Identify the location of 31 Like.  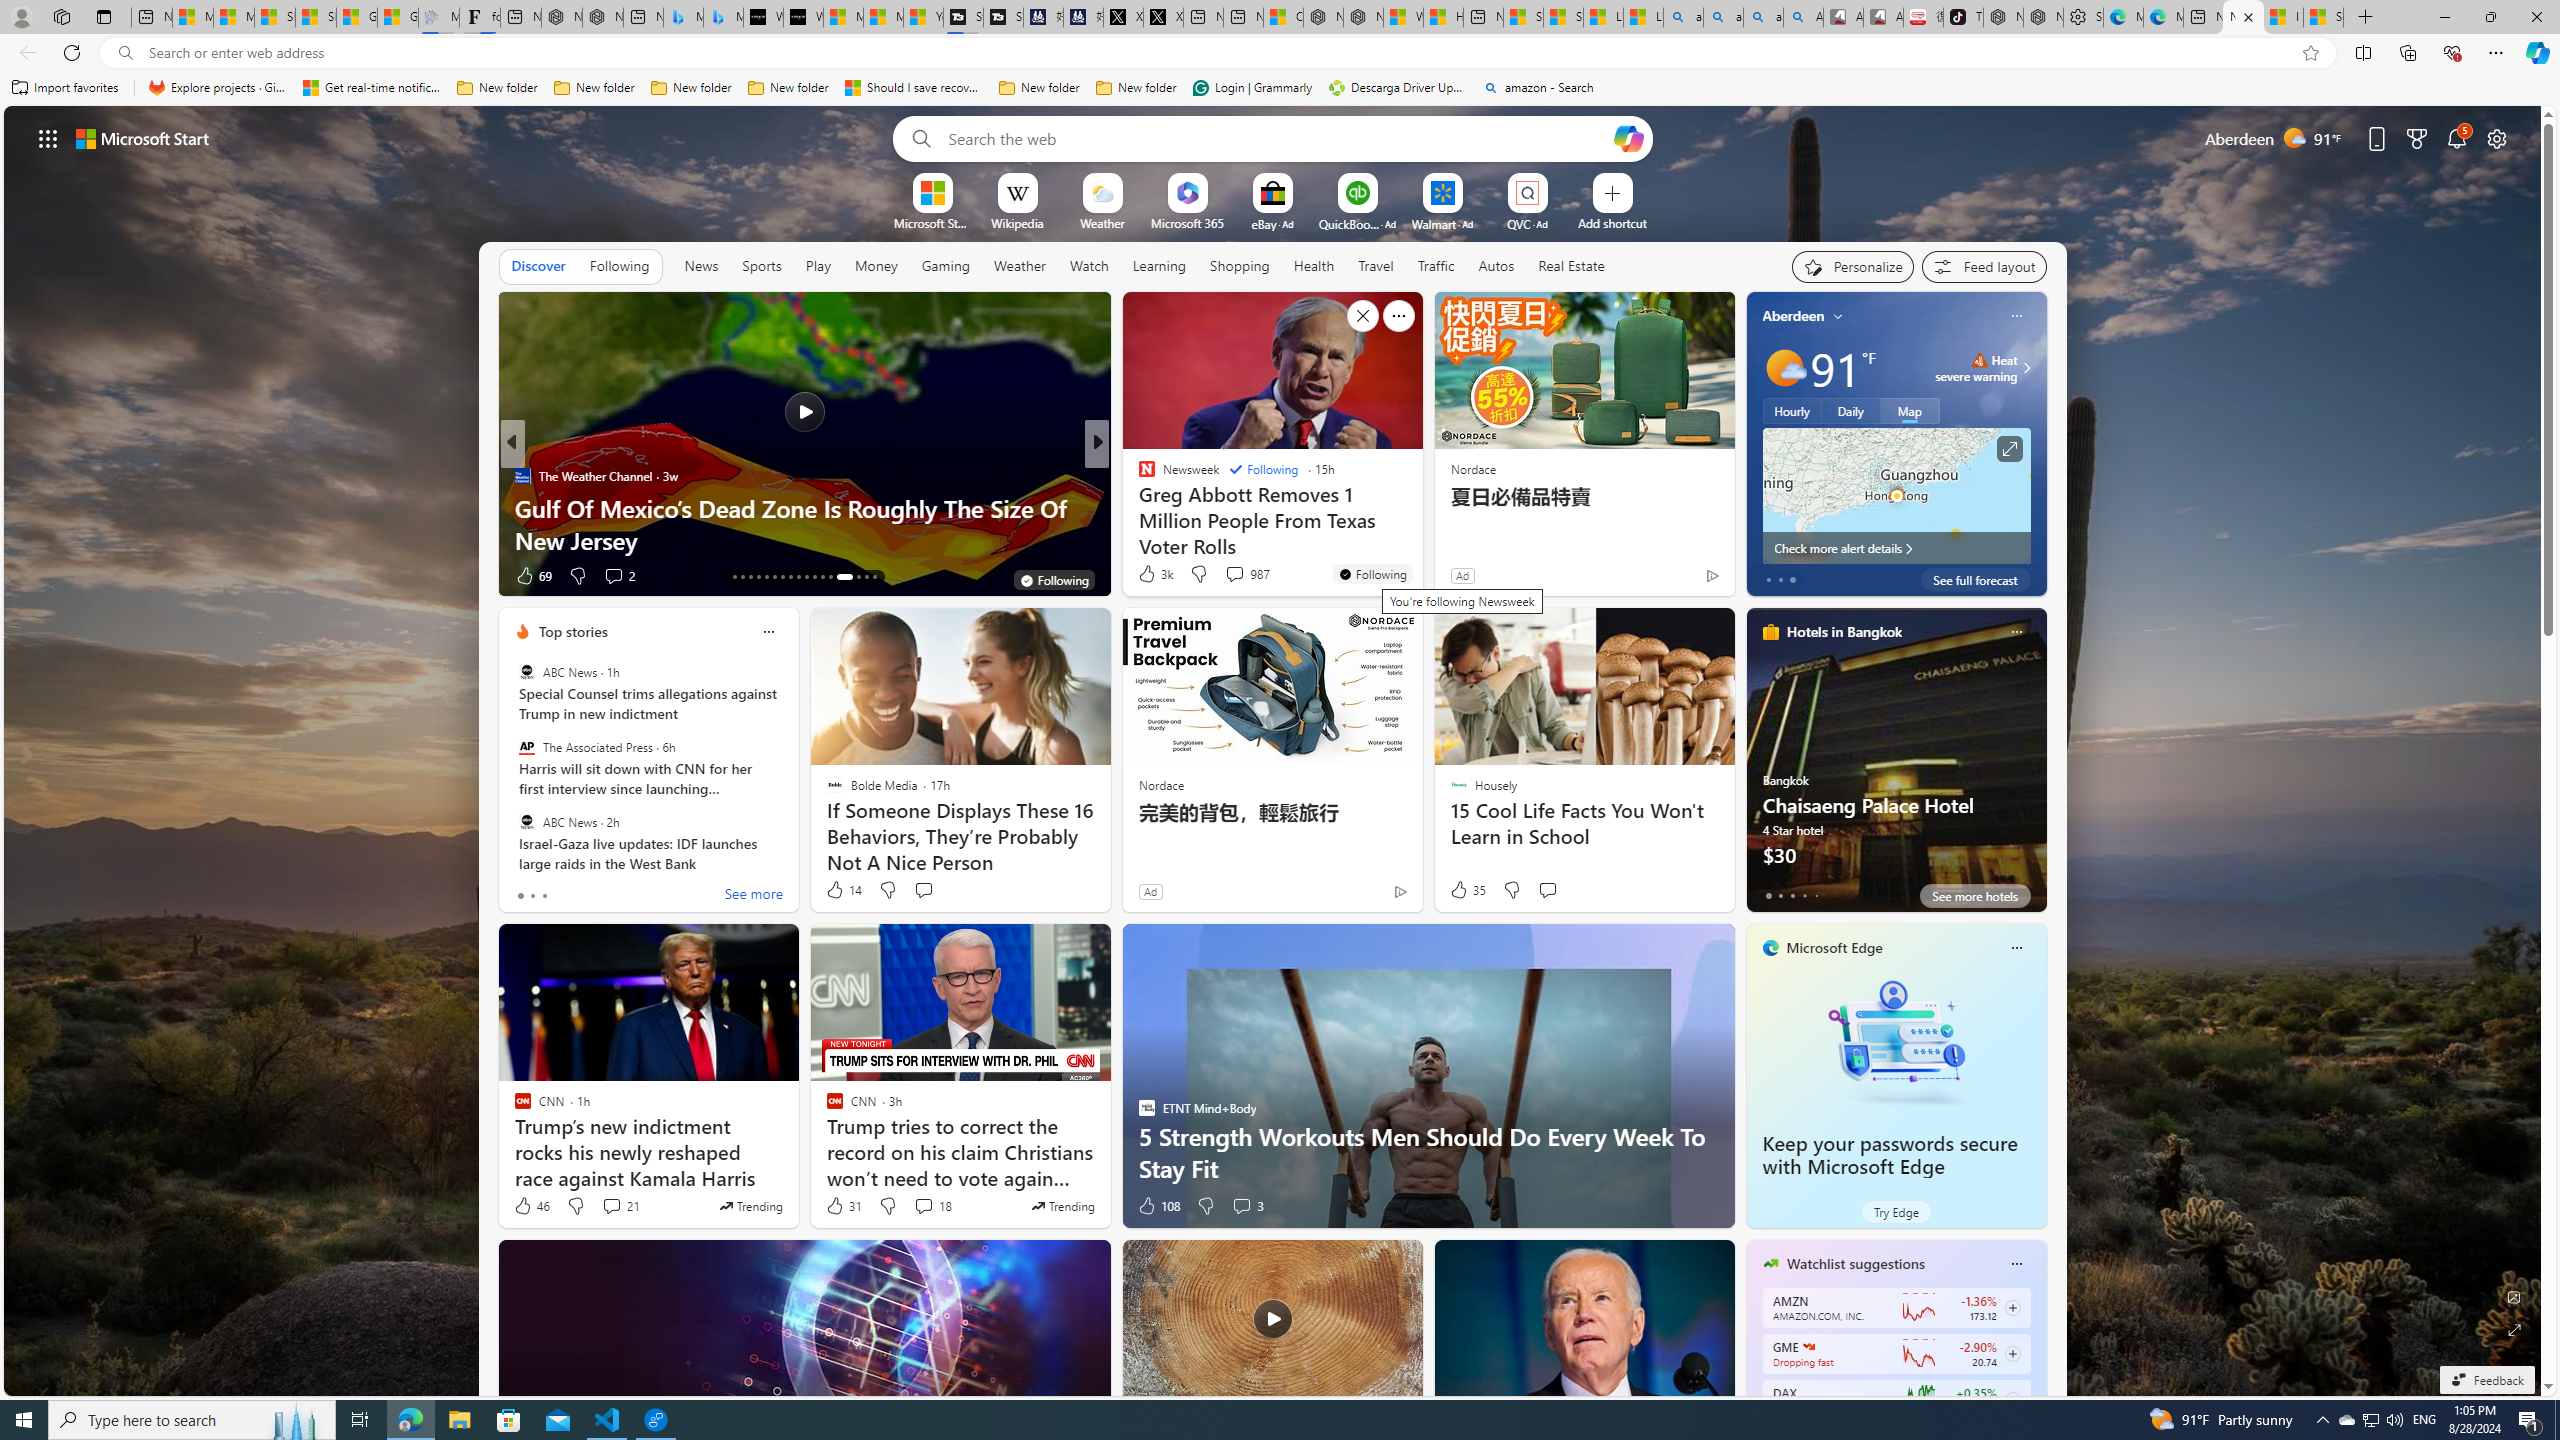
(843, 1206).